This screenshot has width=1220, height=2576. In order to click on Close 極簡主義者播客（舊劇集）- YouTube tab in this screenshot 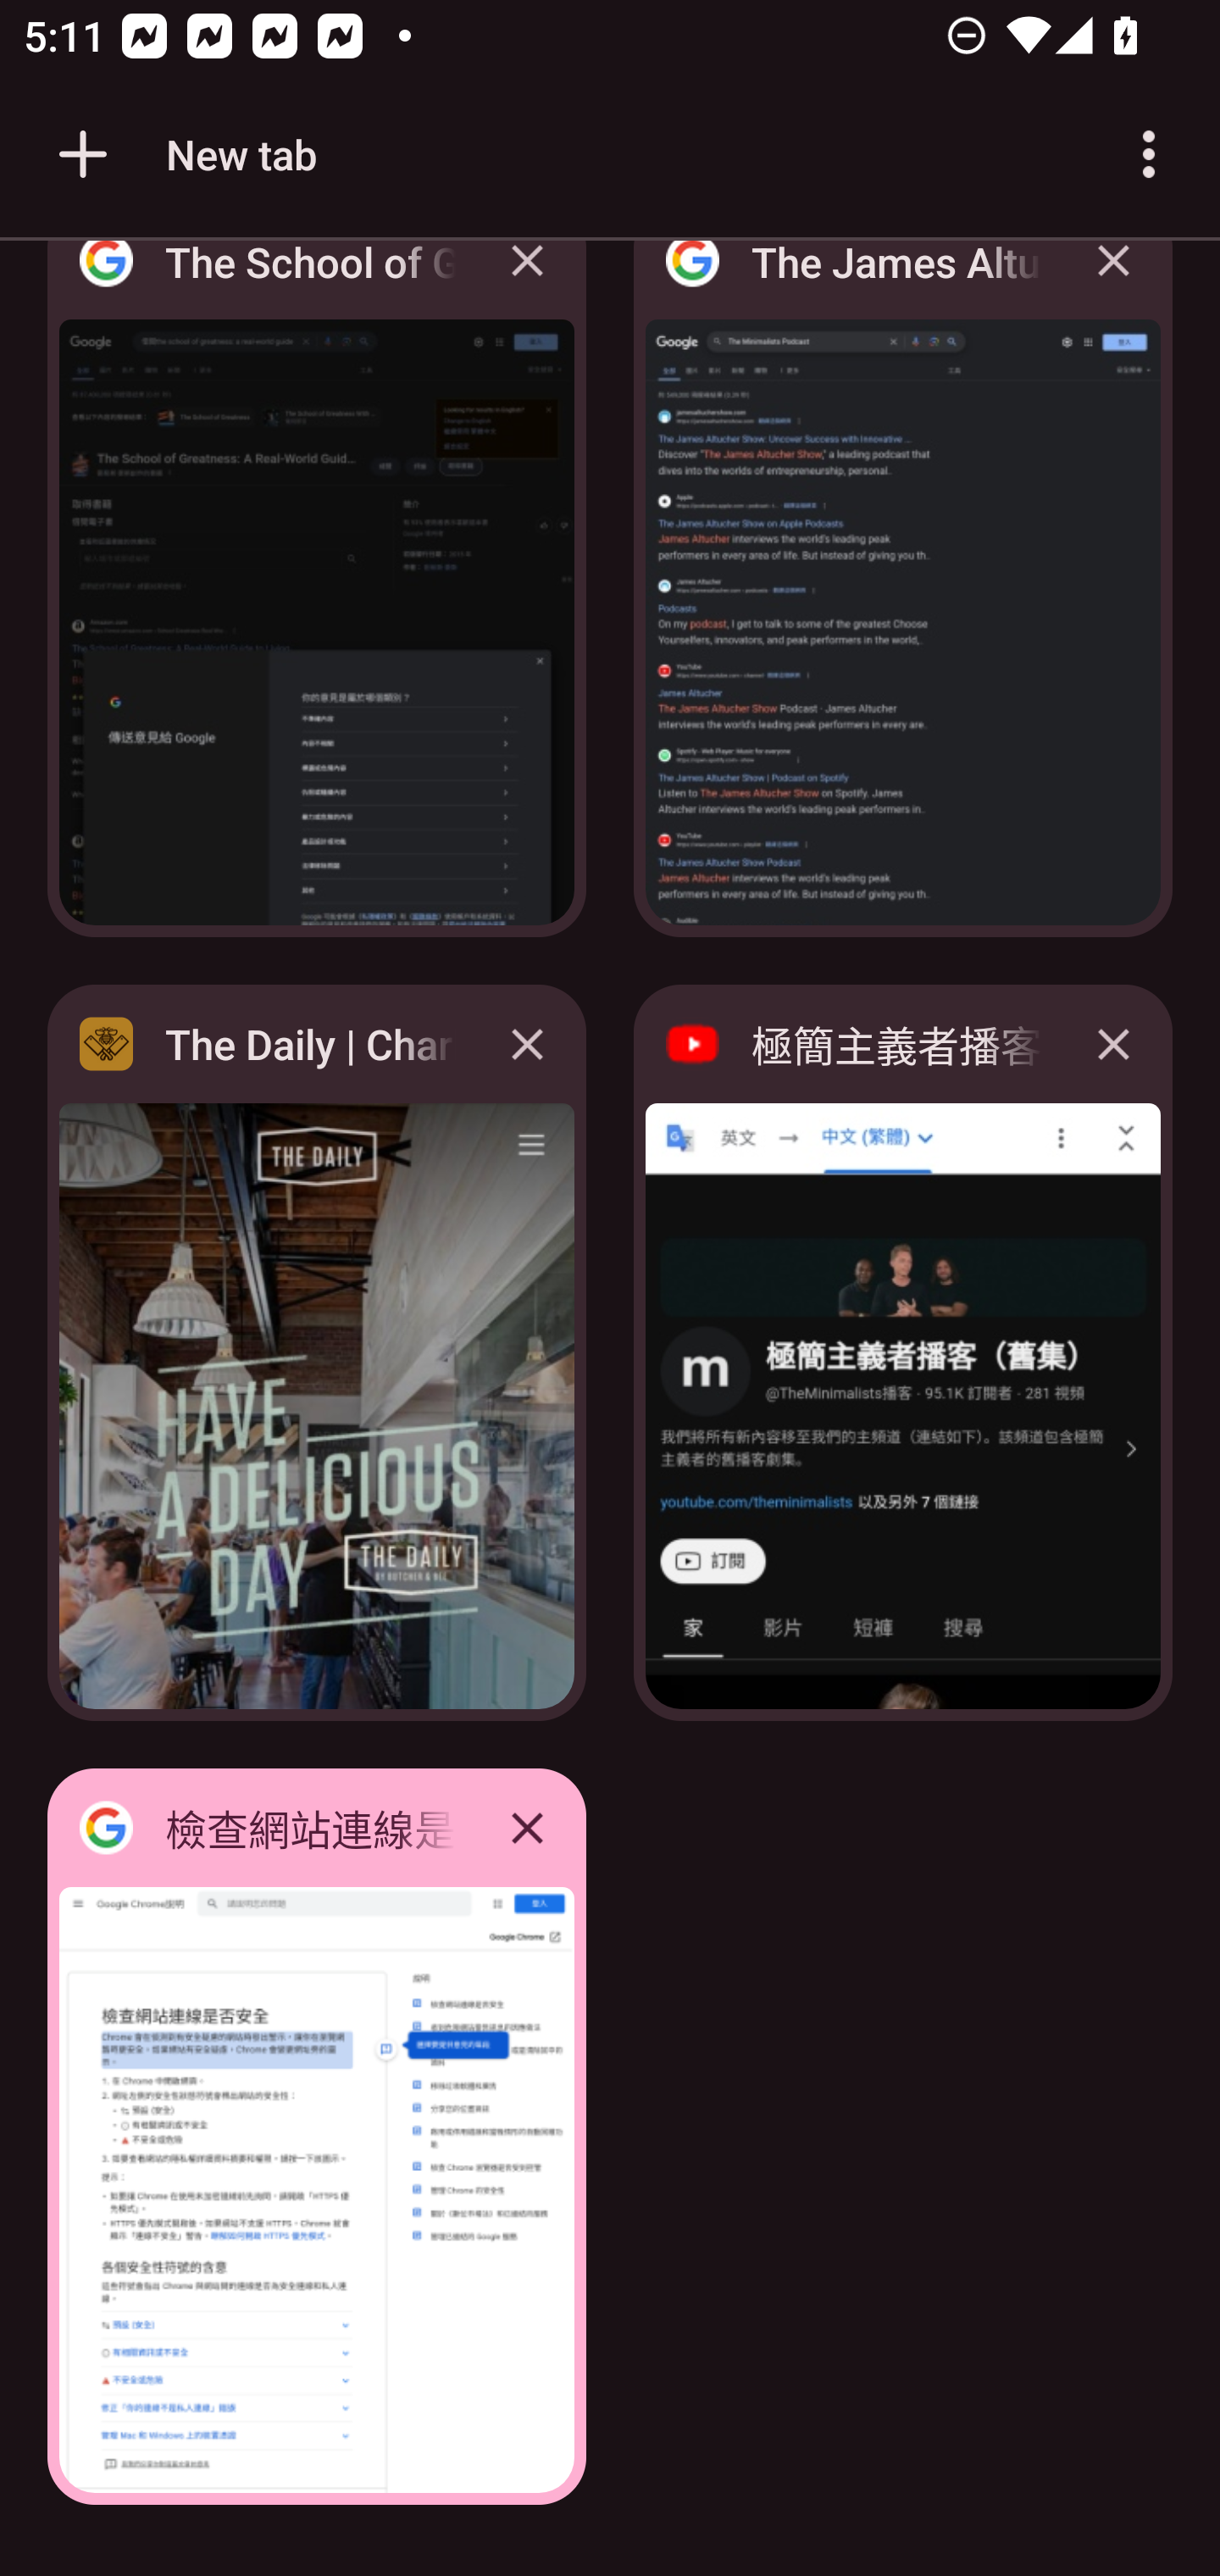, I will do `click(1113, 1044)`.